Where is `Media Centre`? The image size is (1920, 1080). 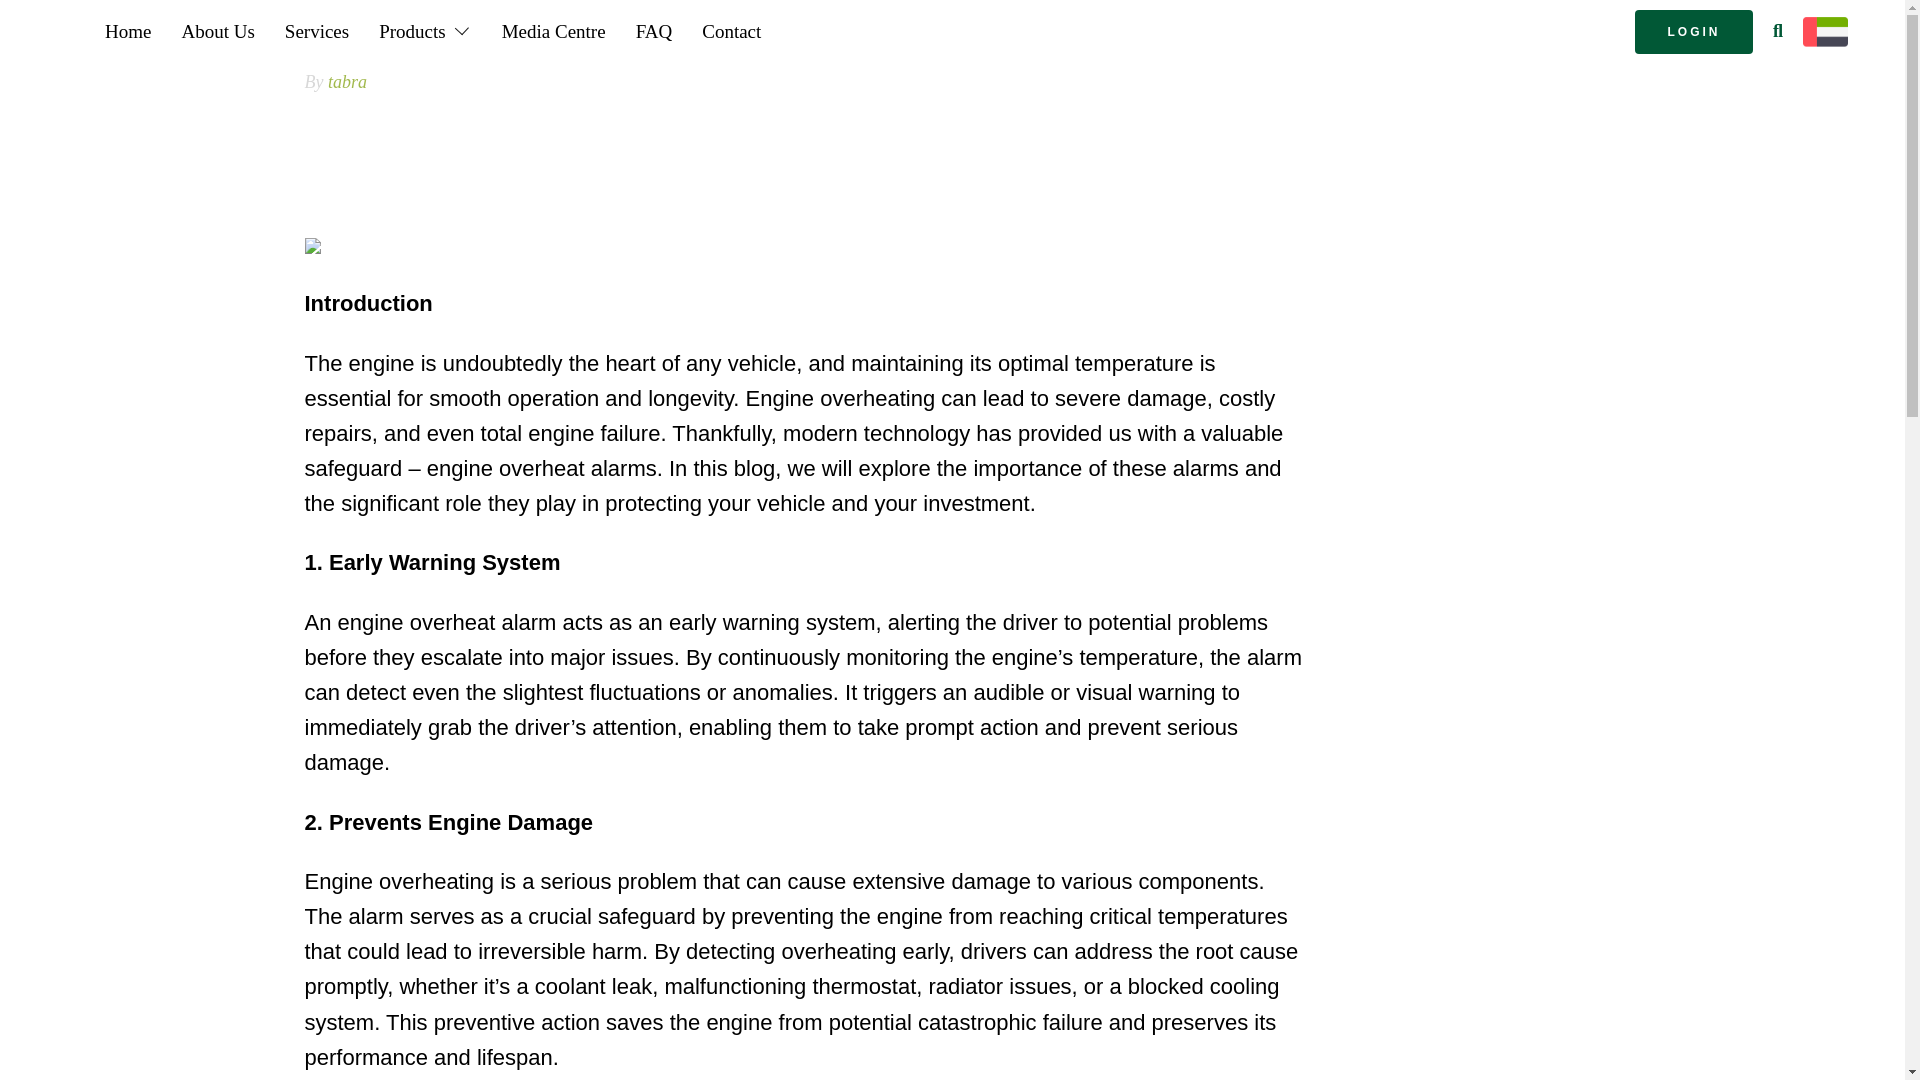 Media Centre is located at coordinates (554, 31).